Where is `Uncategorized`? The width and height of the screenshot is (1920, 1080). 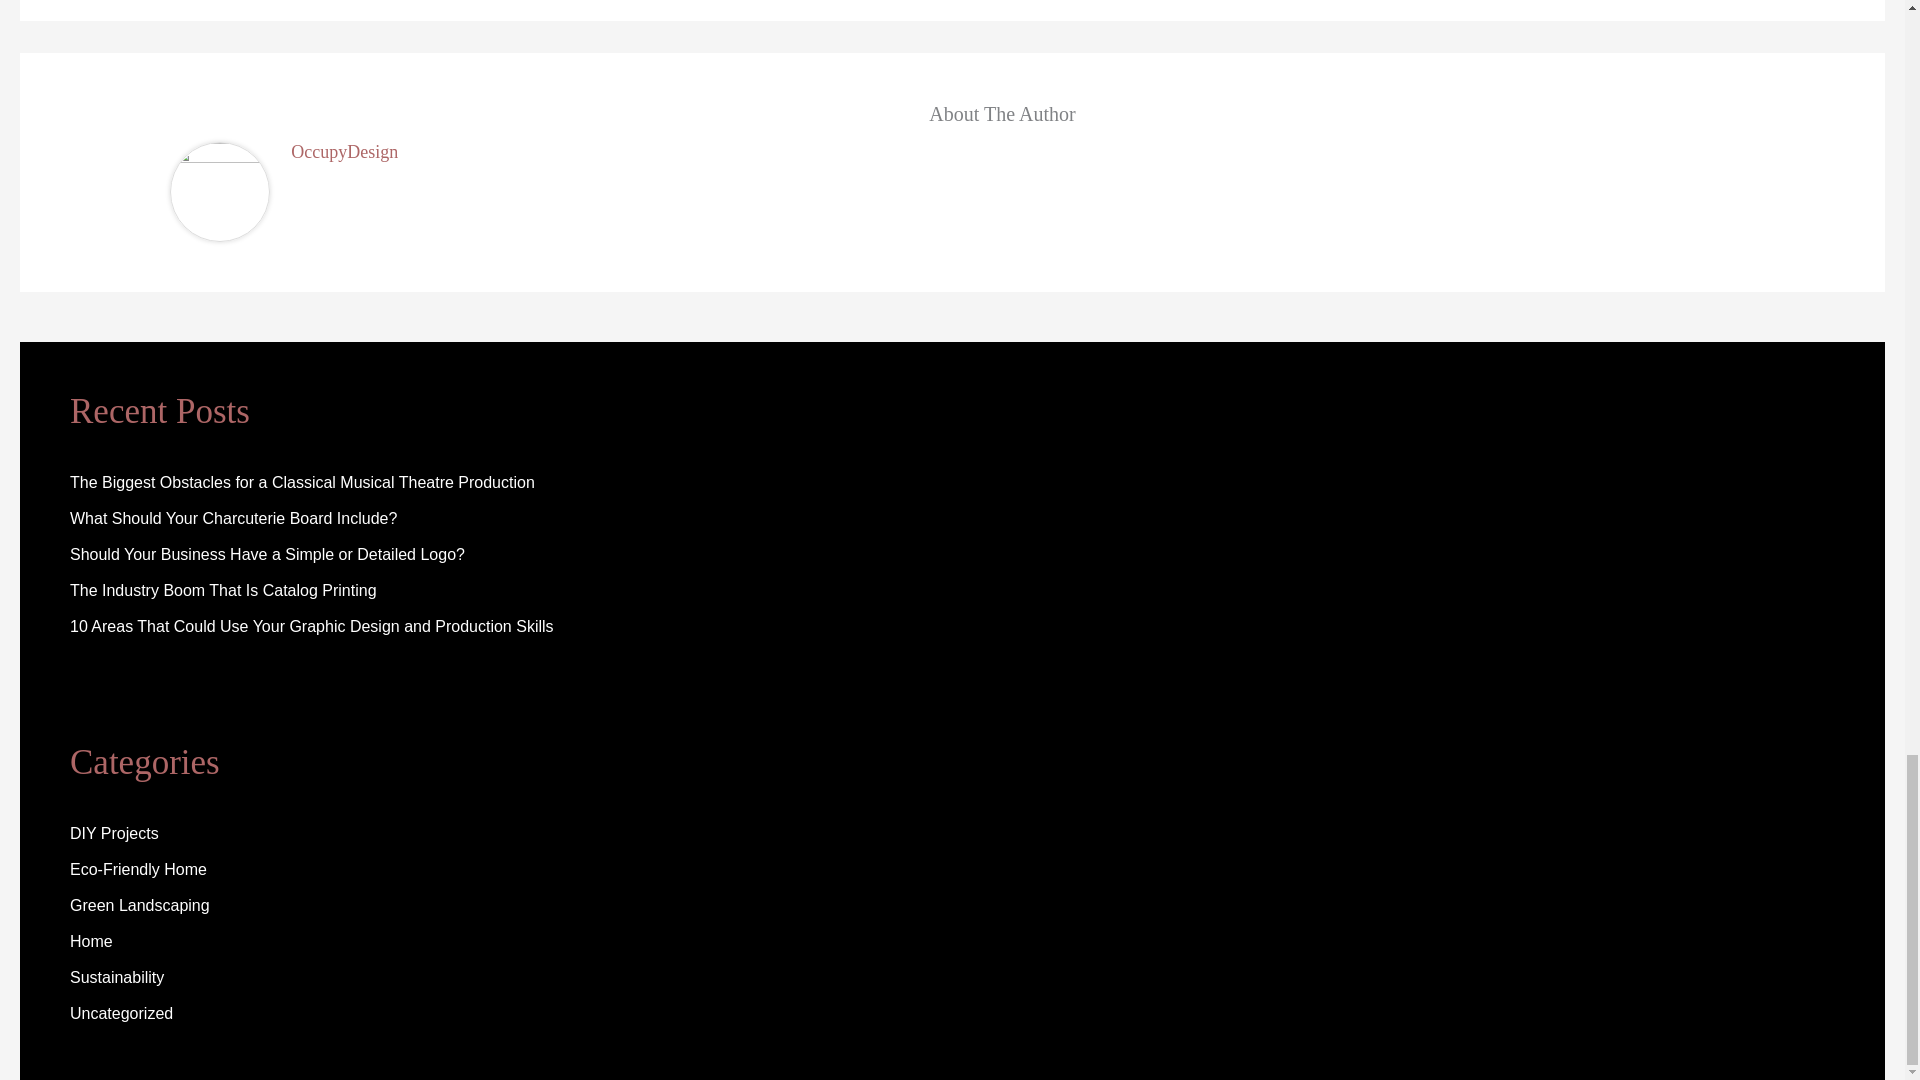 Uncategorized is located at coordinates (120, 1013).